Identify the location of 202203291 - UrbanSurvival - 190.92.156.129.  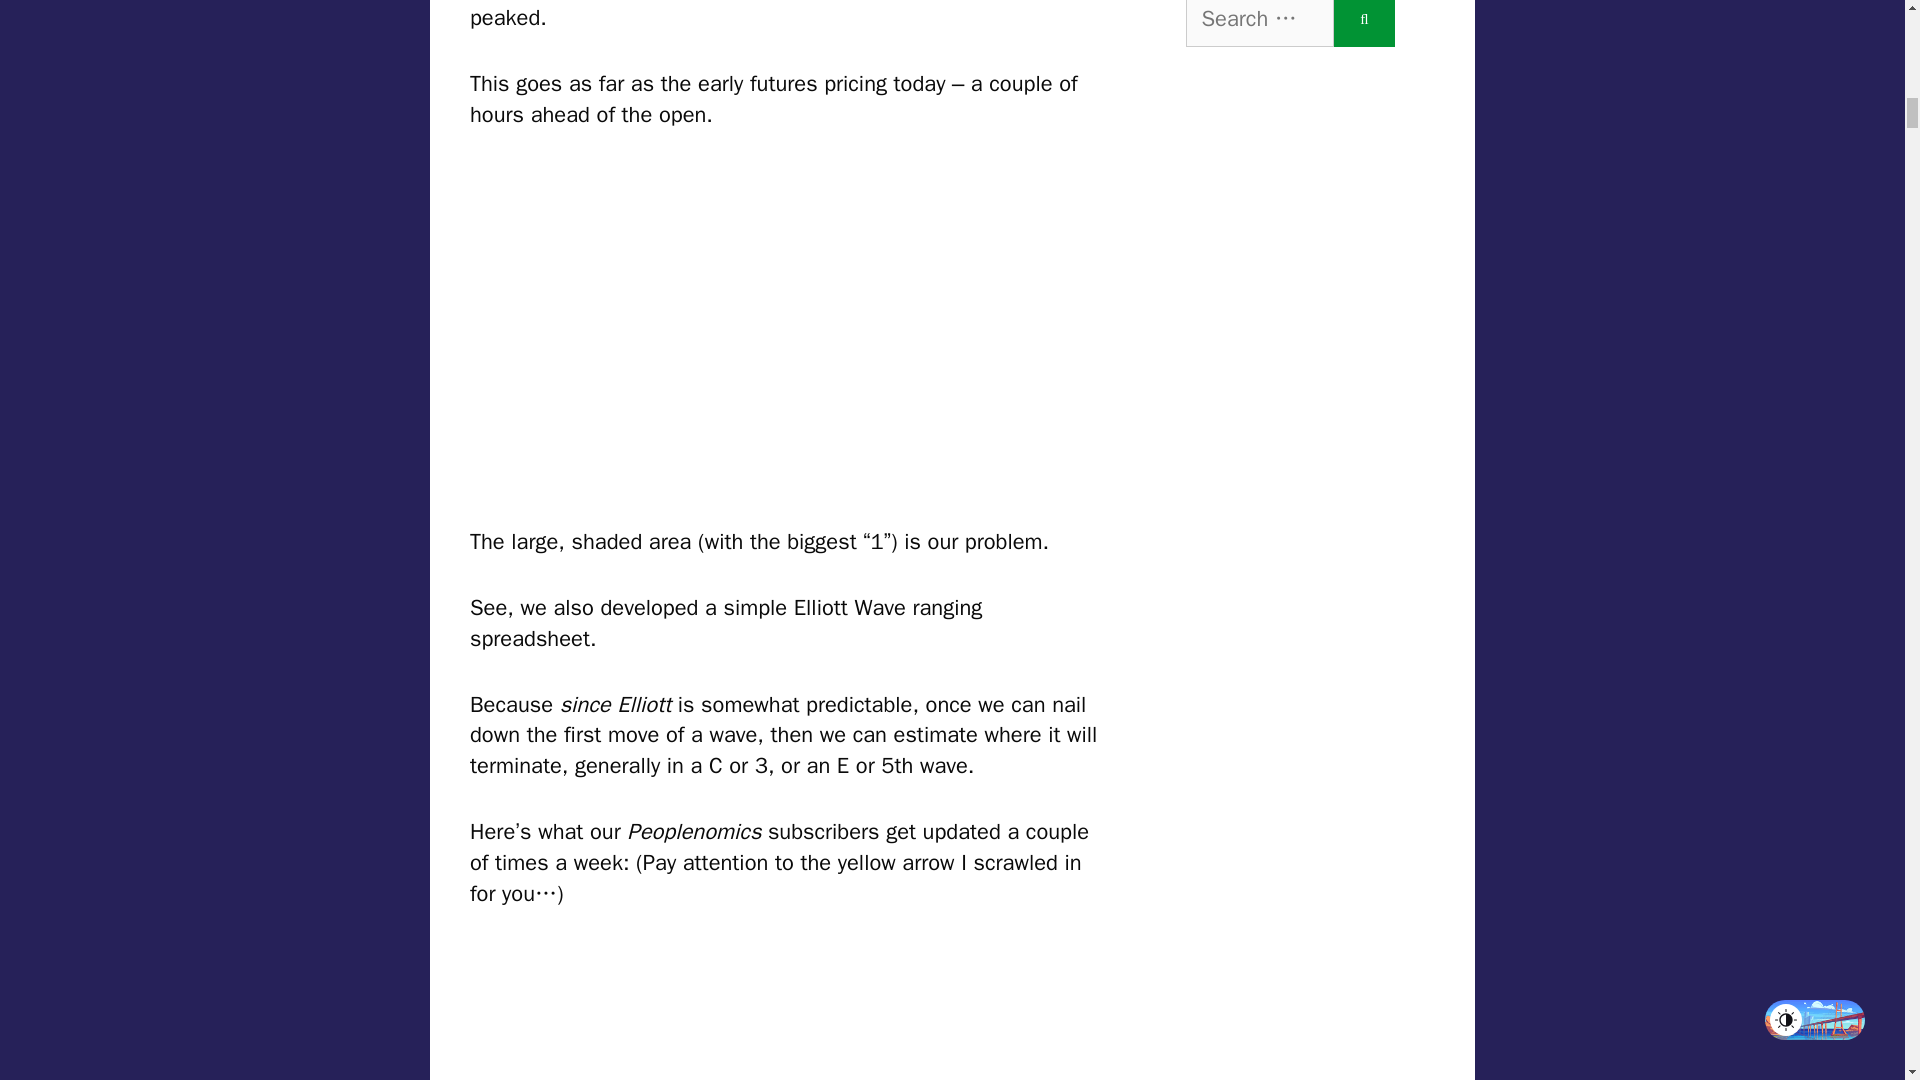
(694, 324).